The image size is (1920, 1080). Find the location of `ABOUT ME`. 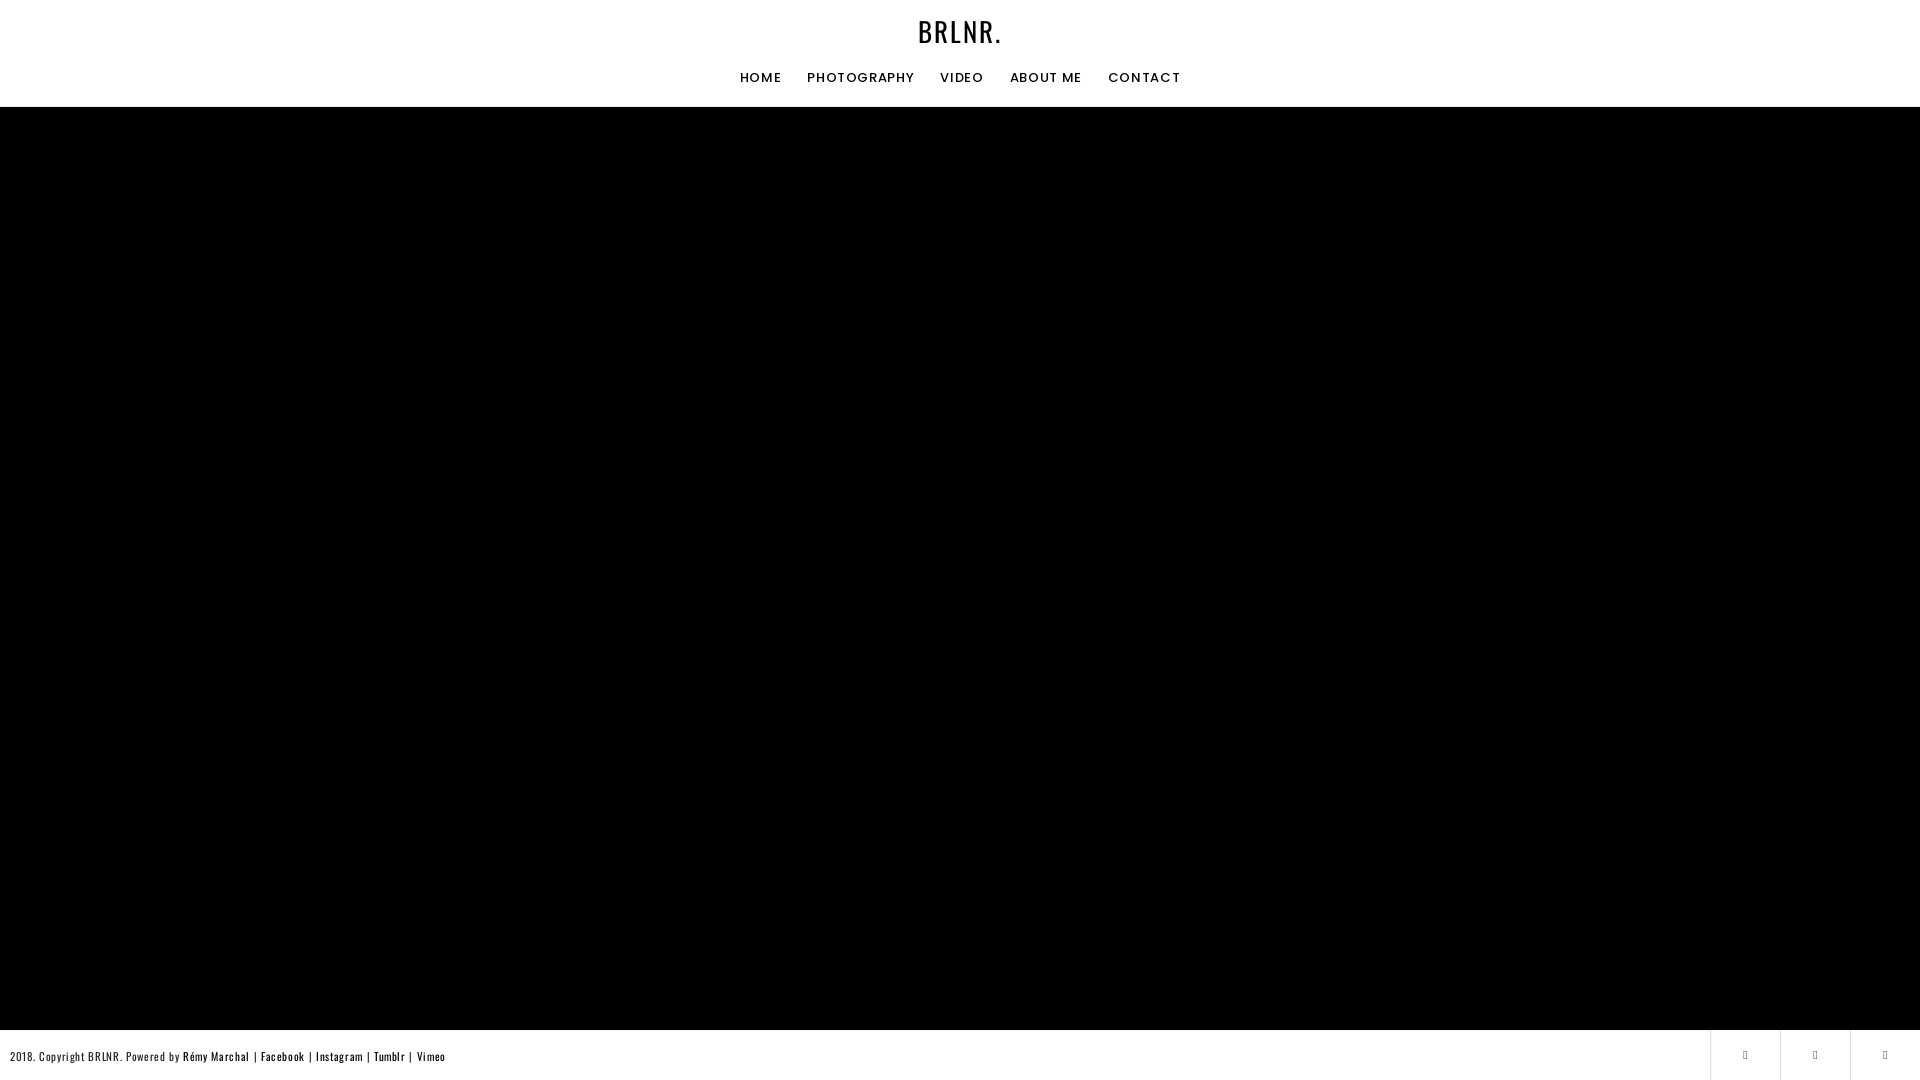

ABOUT ME is located at coordinates (1046, 79).